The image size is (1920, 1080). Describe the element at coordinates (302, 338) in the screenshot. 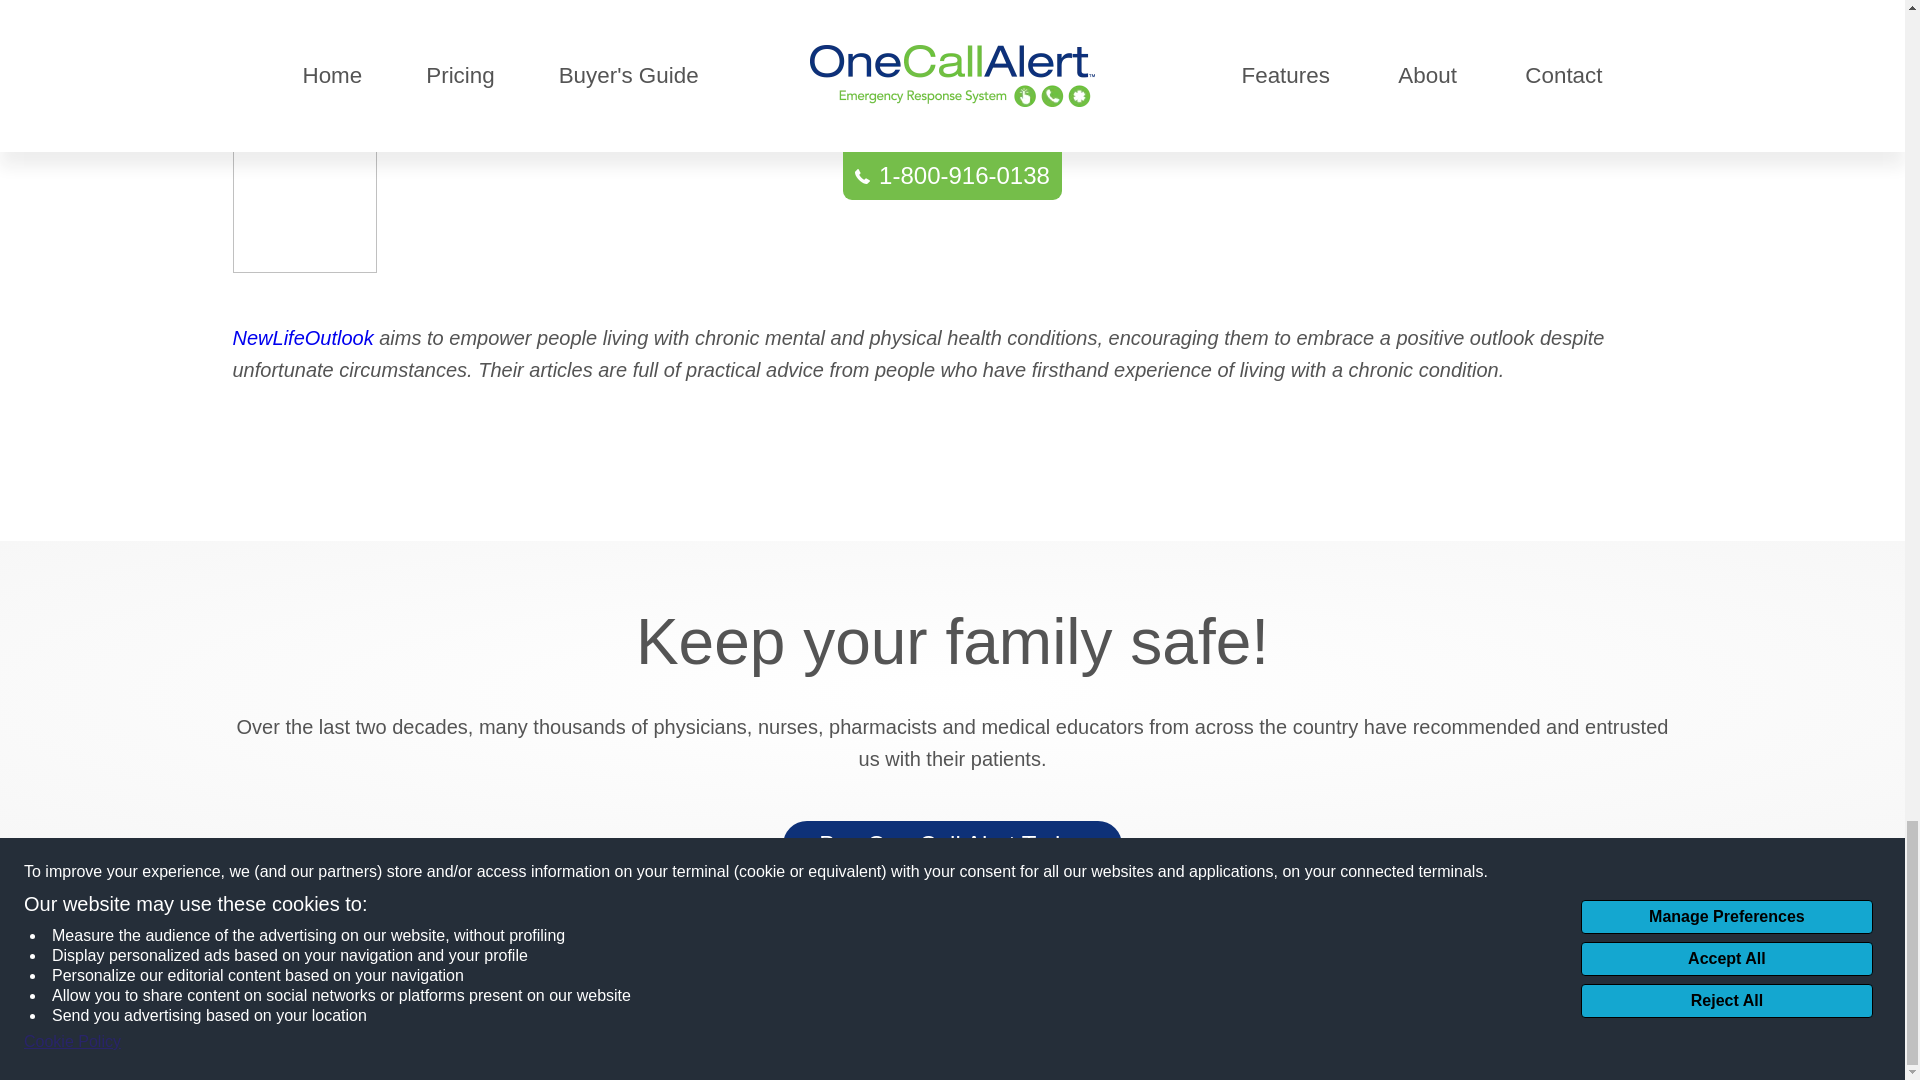

I see `NewLifeOutlook` at that location.